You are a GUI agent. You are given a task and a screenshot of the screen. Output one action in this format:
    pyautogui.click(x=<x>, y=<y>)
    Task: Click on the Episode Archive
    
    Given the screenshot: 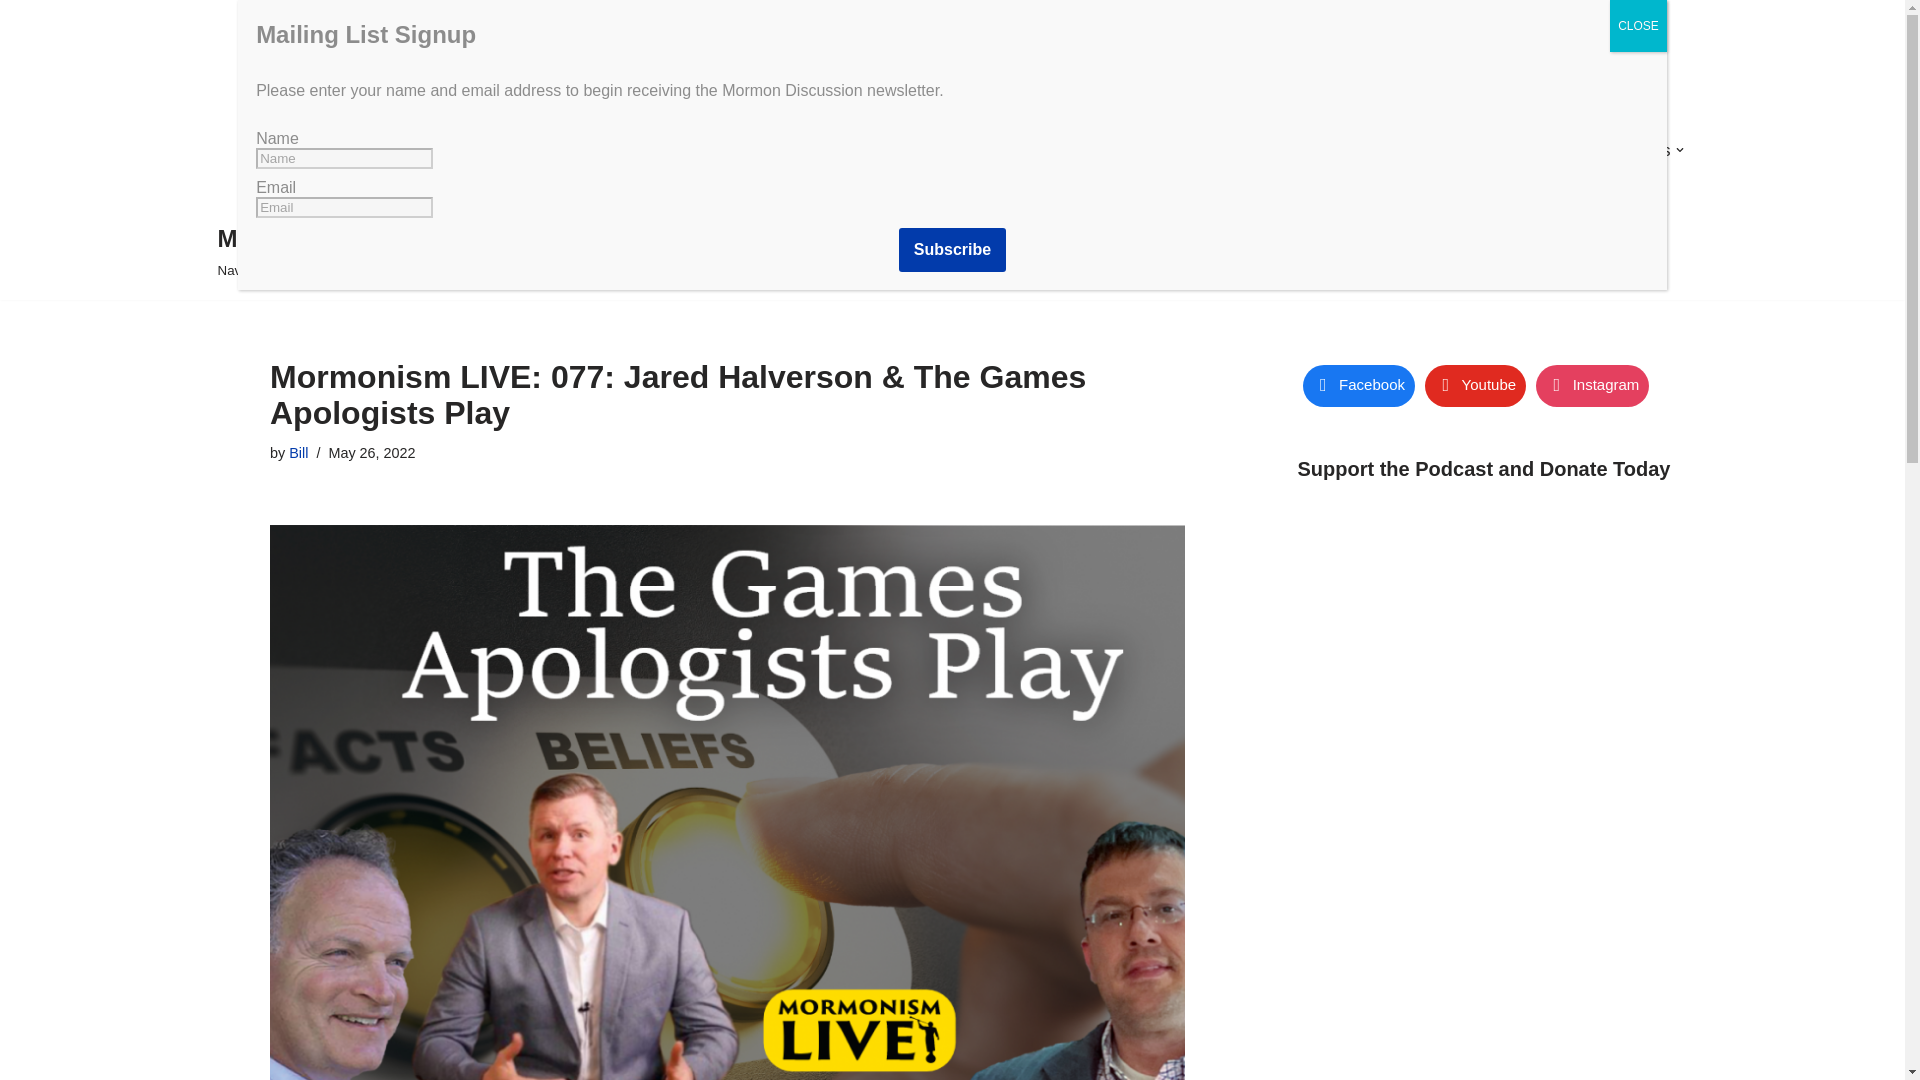 What is the action you would take?
    pyautogui.click(x=1074, y=150)
    